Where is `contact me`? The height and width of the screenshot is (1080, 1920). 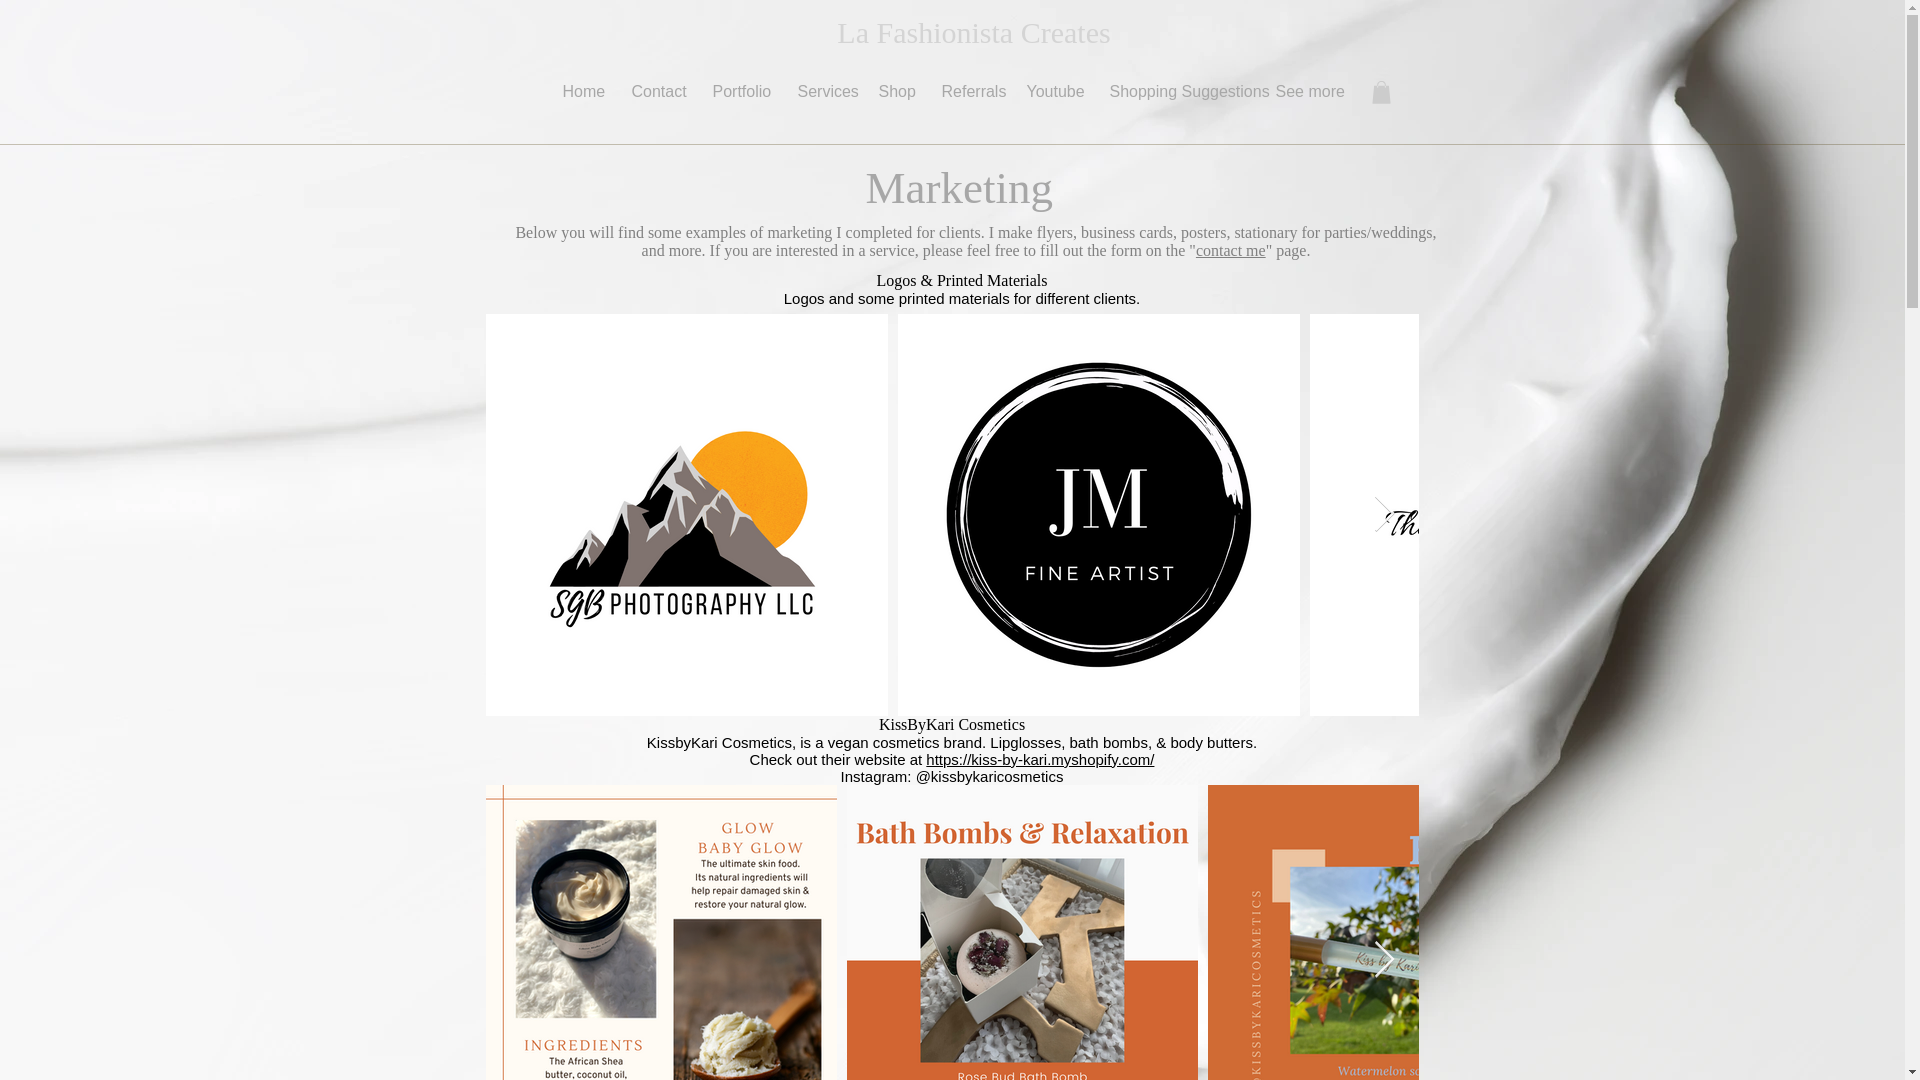 contact me is located at coordinates (1230, 250).